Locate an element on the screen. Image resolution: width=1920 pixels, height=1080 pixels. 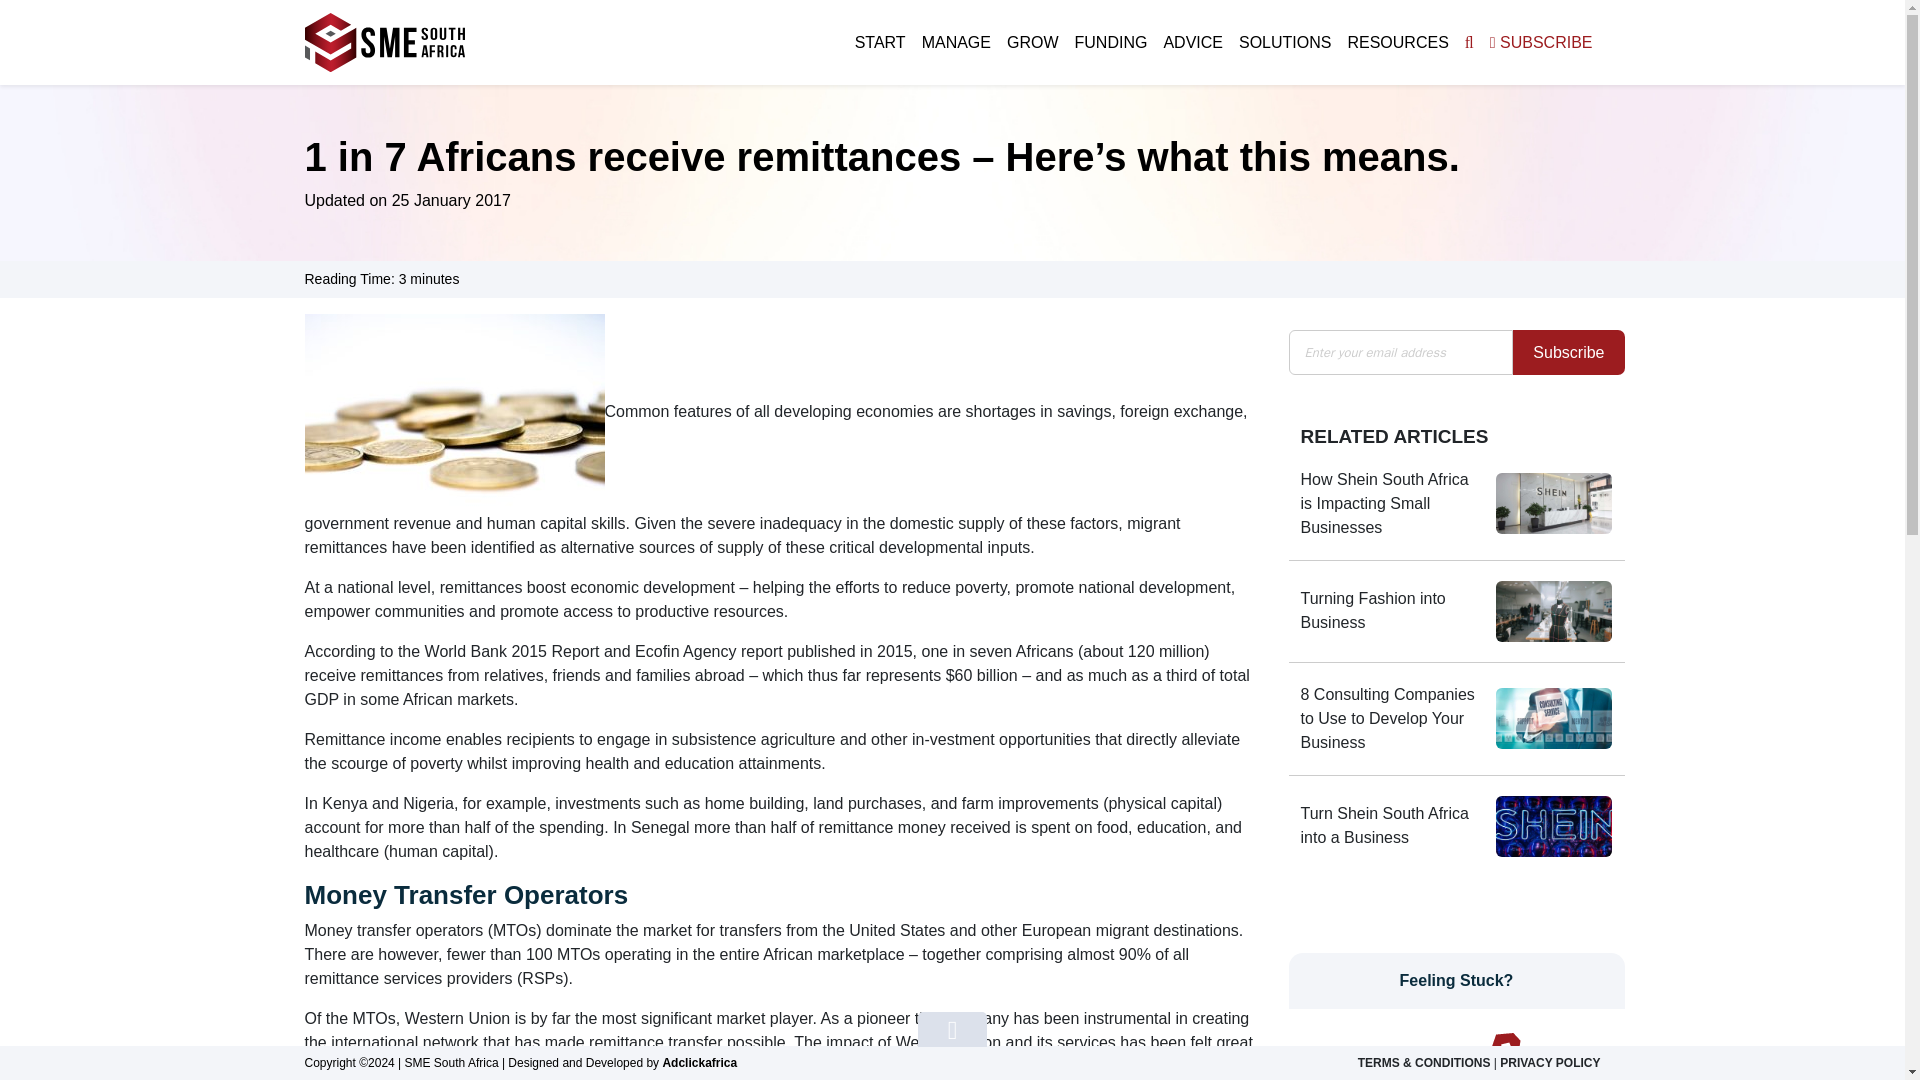
FUNDING is located at coordinates (1111, 42).